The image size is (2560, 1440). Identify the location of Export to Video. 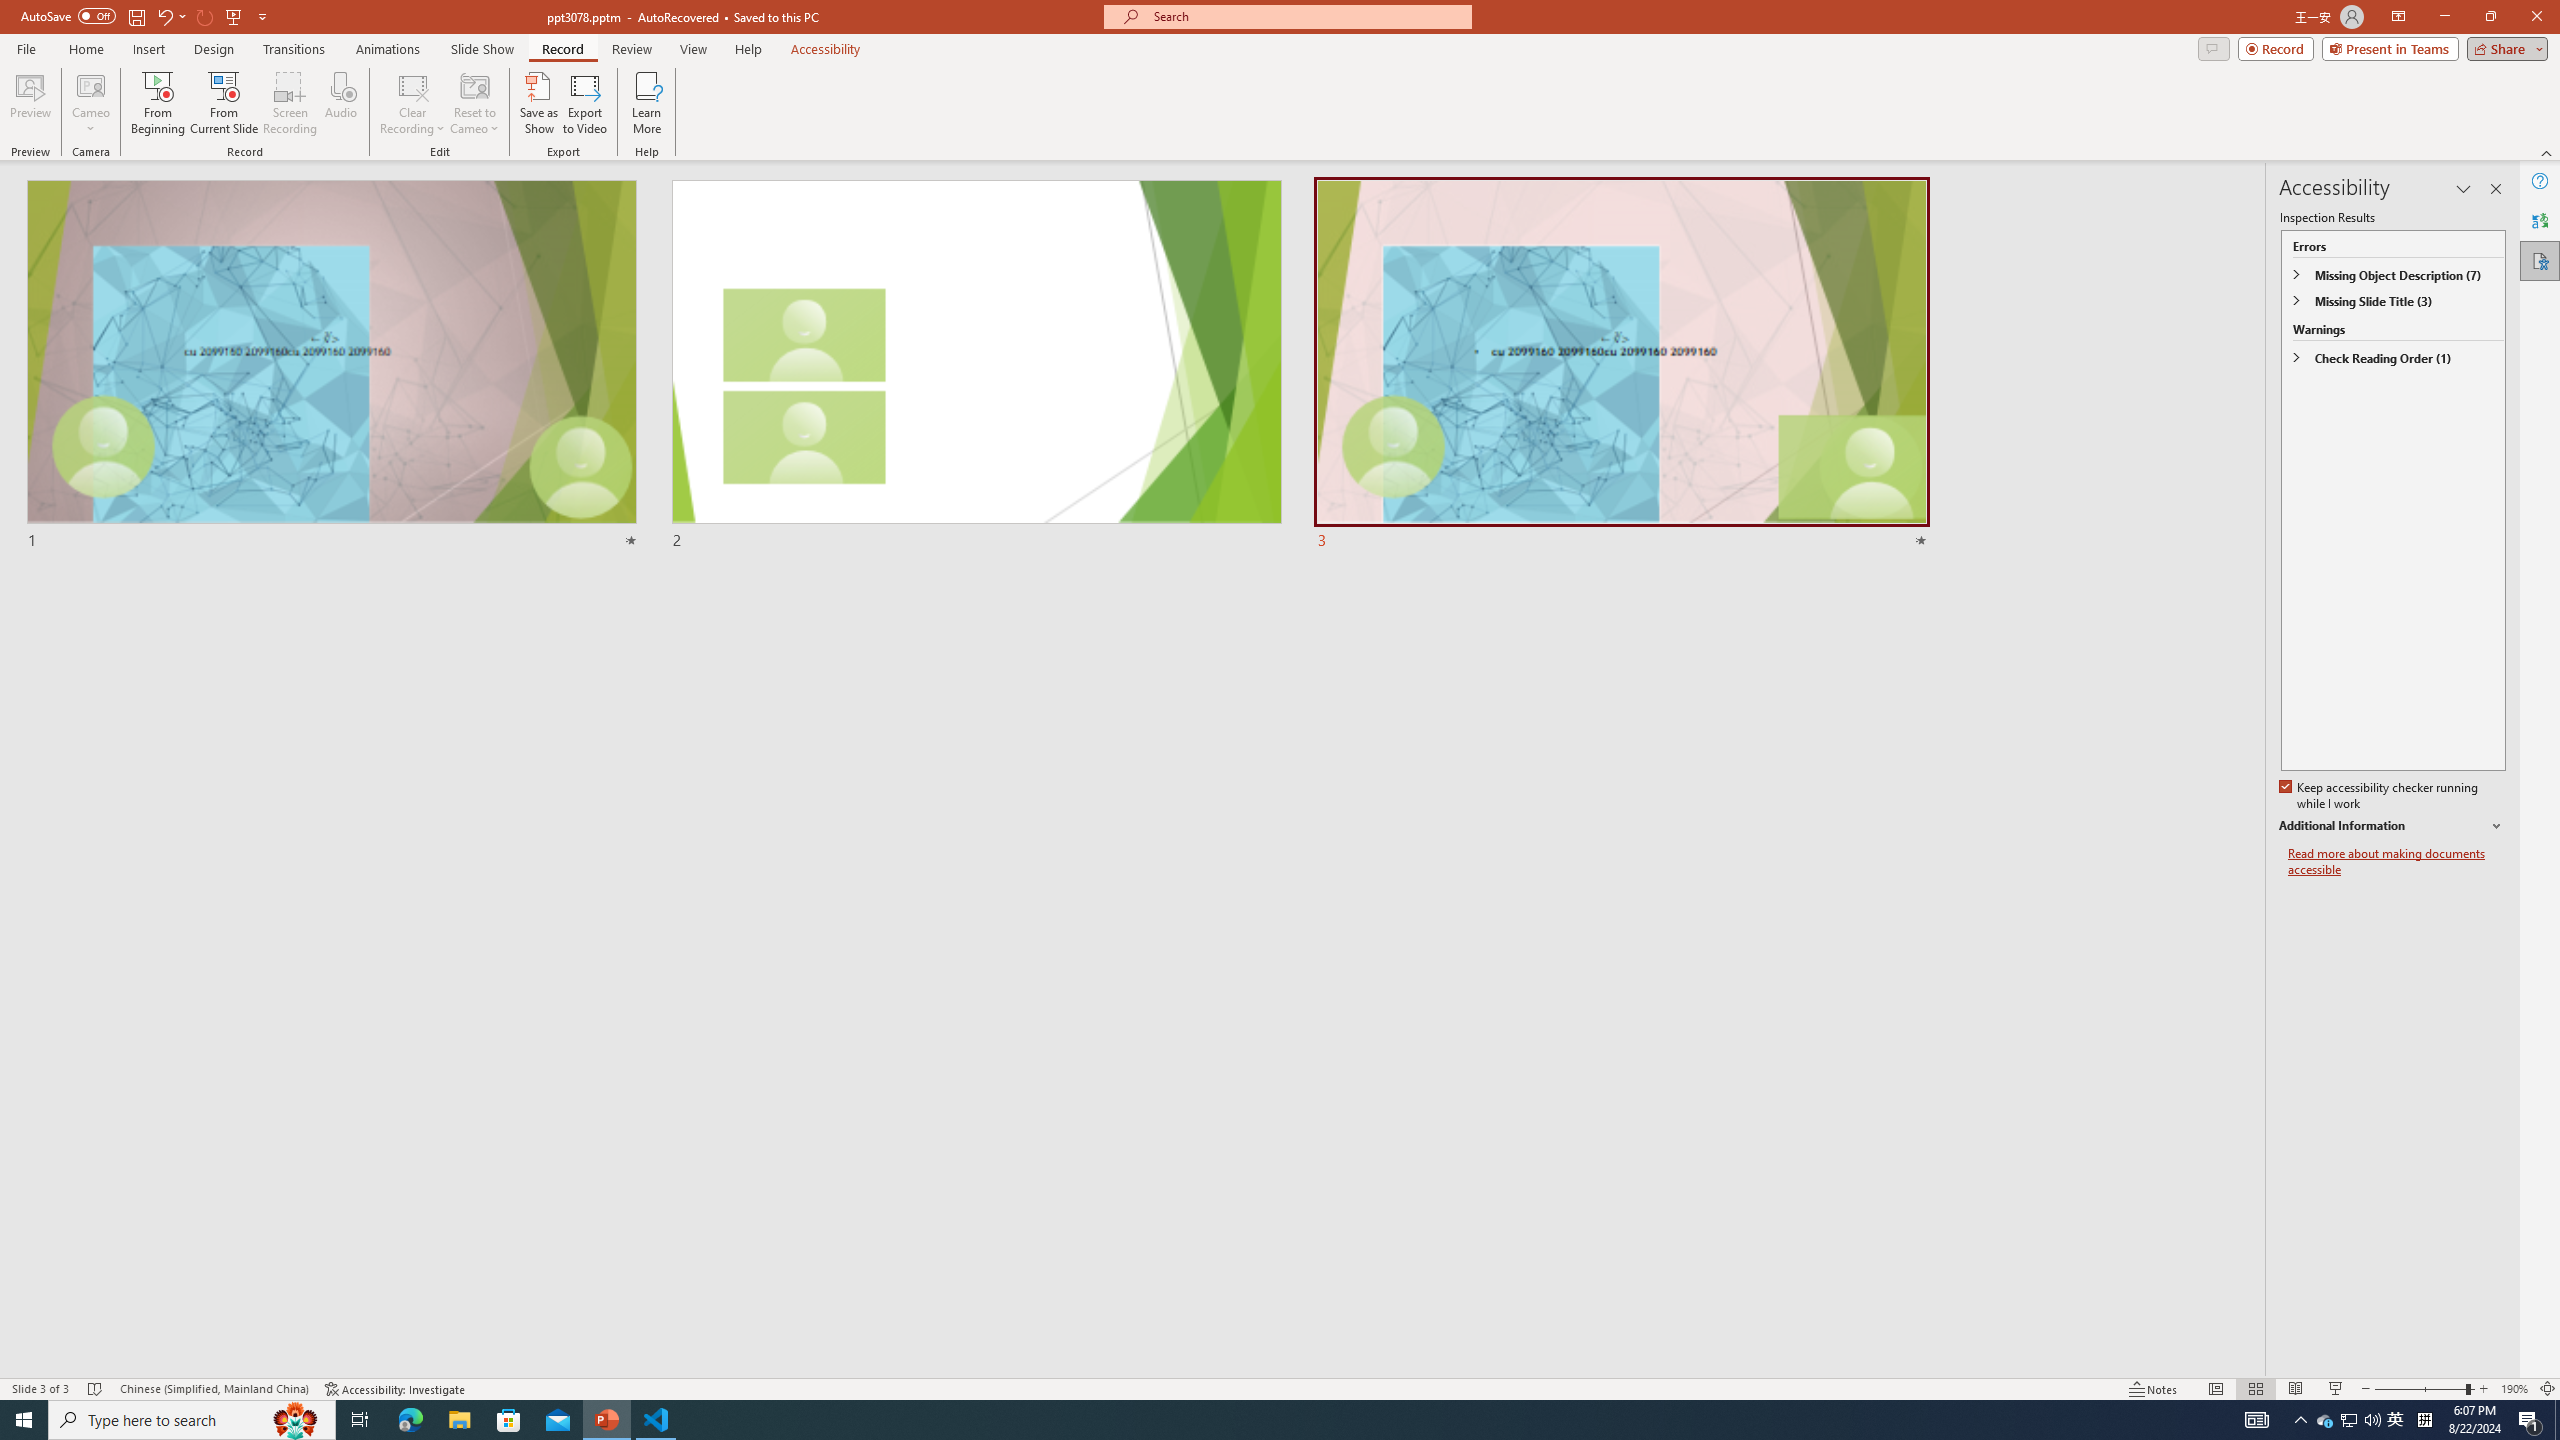
(584, 103).